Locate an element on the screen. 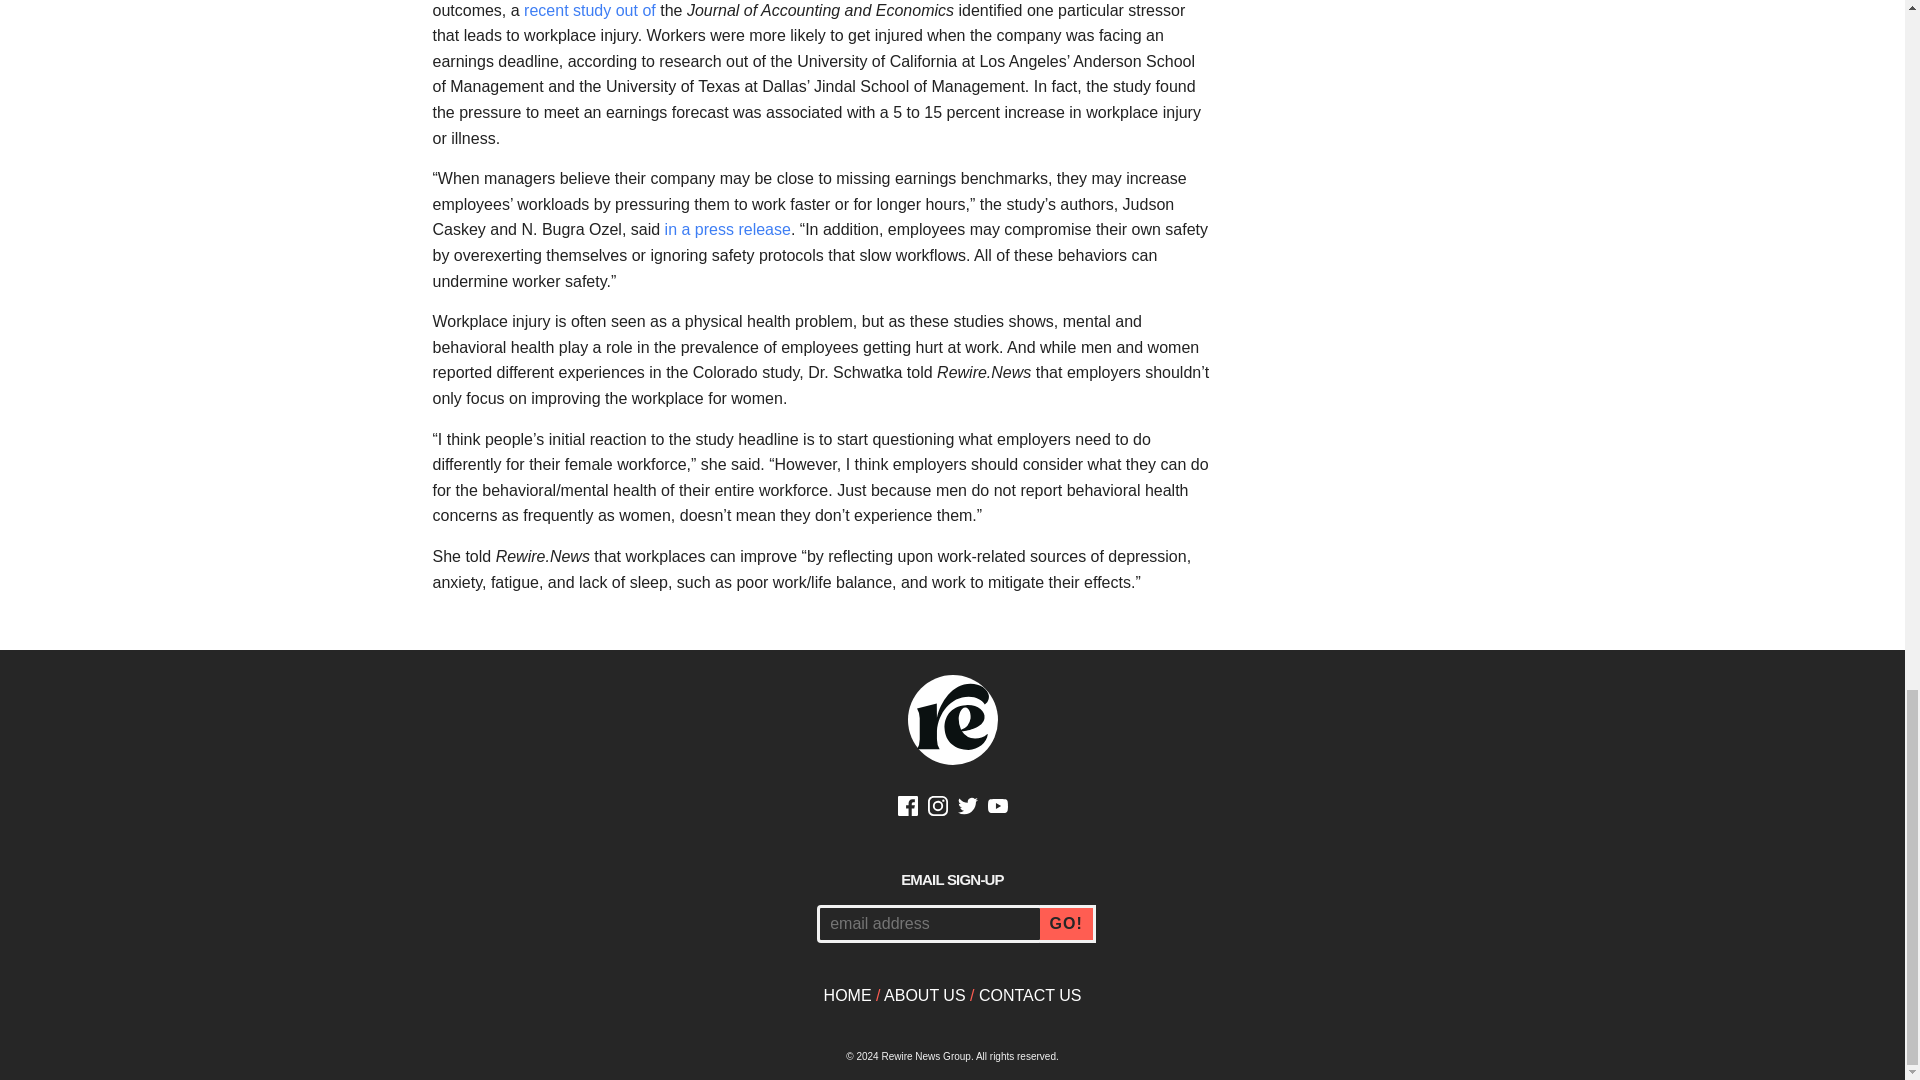 This screenshot has height=1080, width=1920. in a press release is located at coordinates (728, 229).